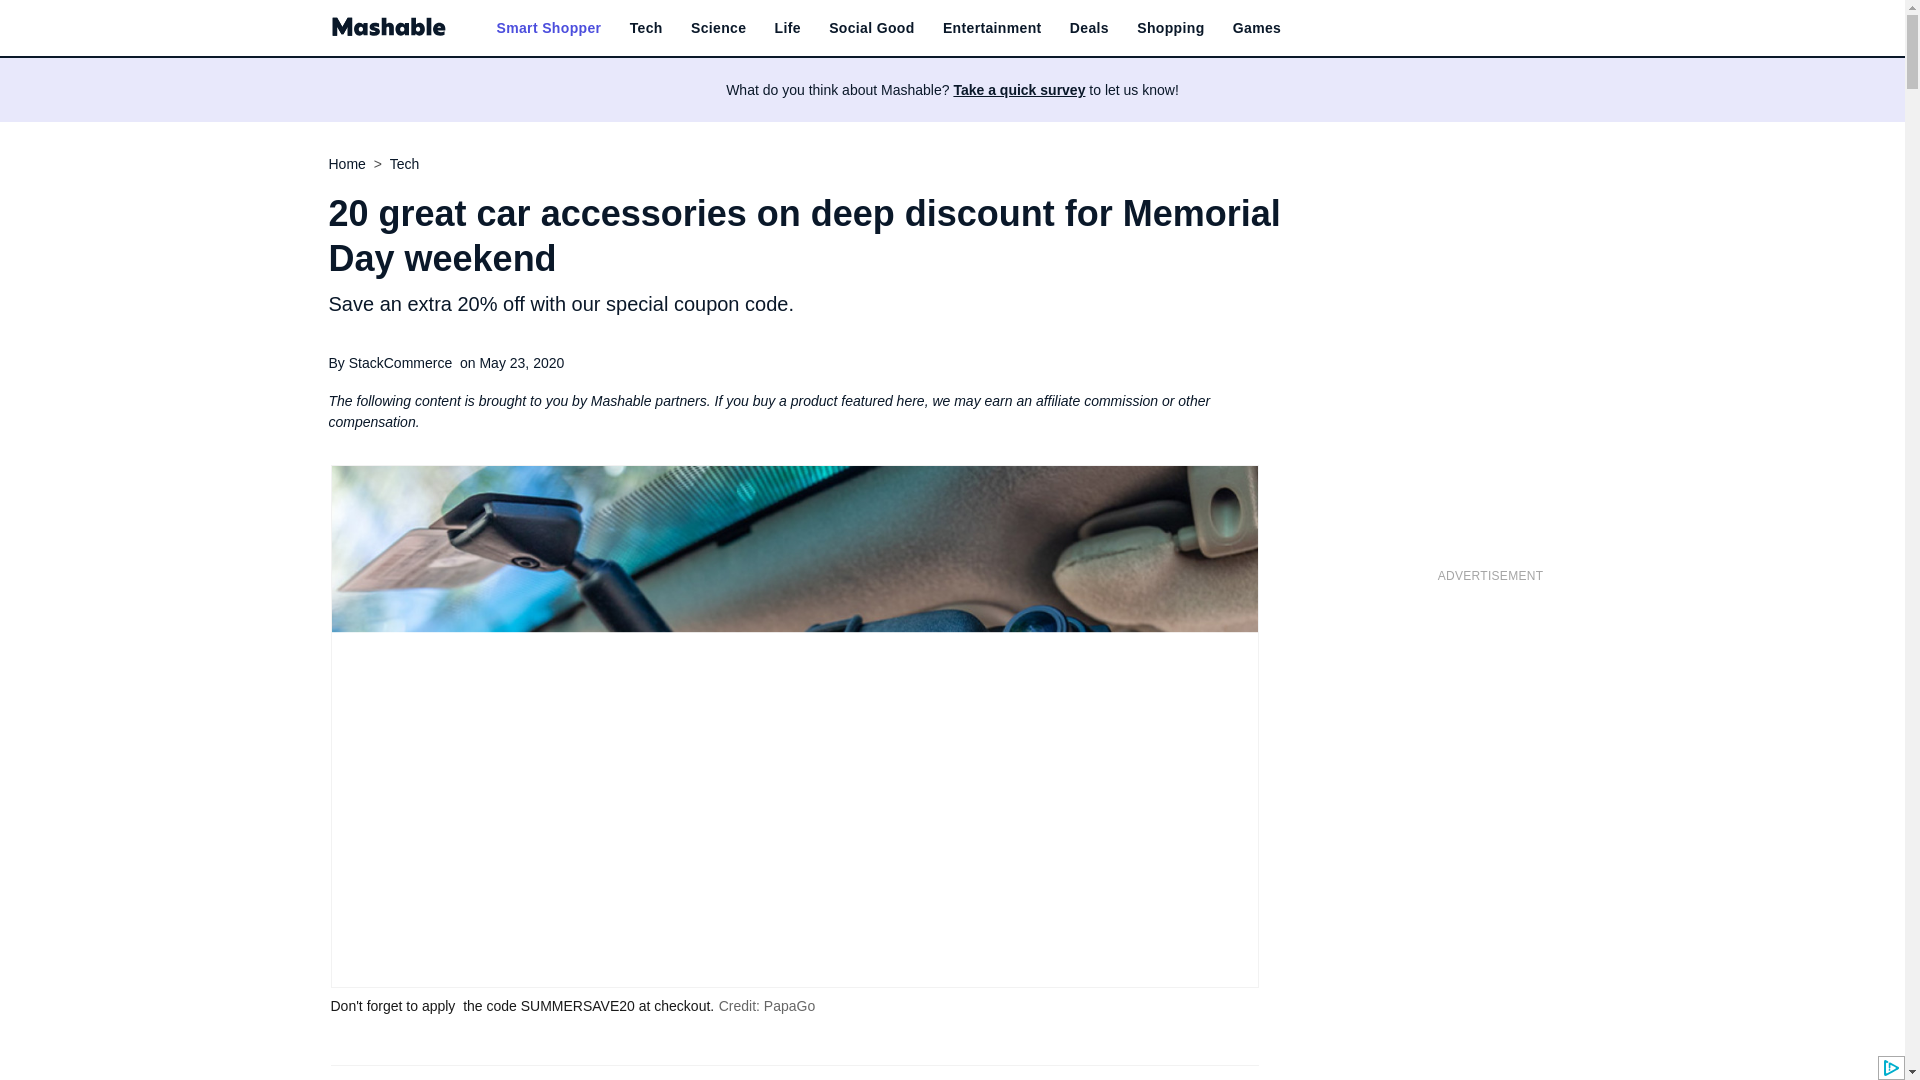  What do you see at coordinates (1170, 28) in the screenshot?
I see `Shopping` at bounding box center [1170, 28].